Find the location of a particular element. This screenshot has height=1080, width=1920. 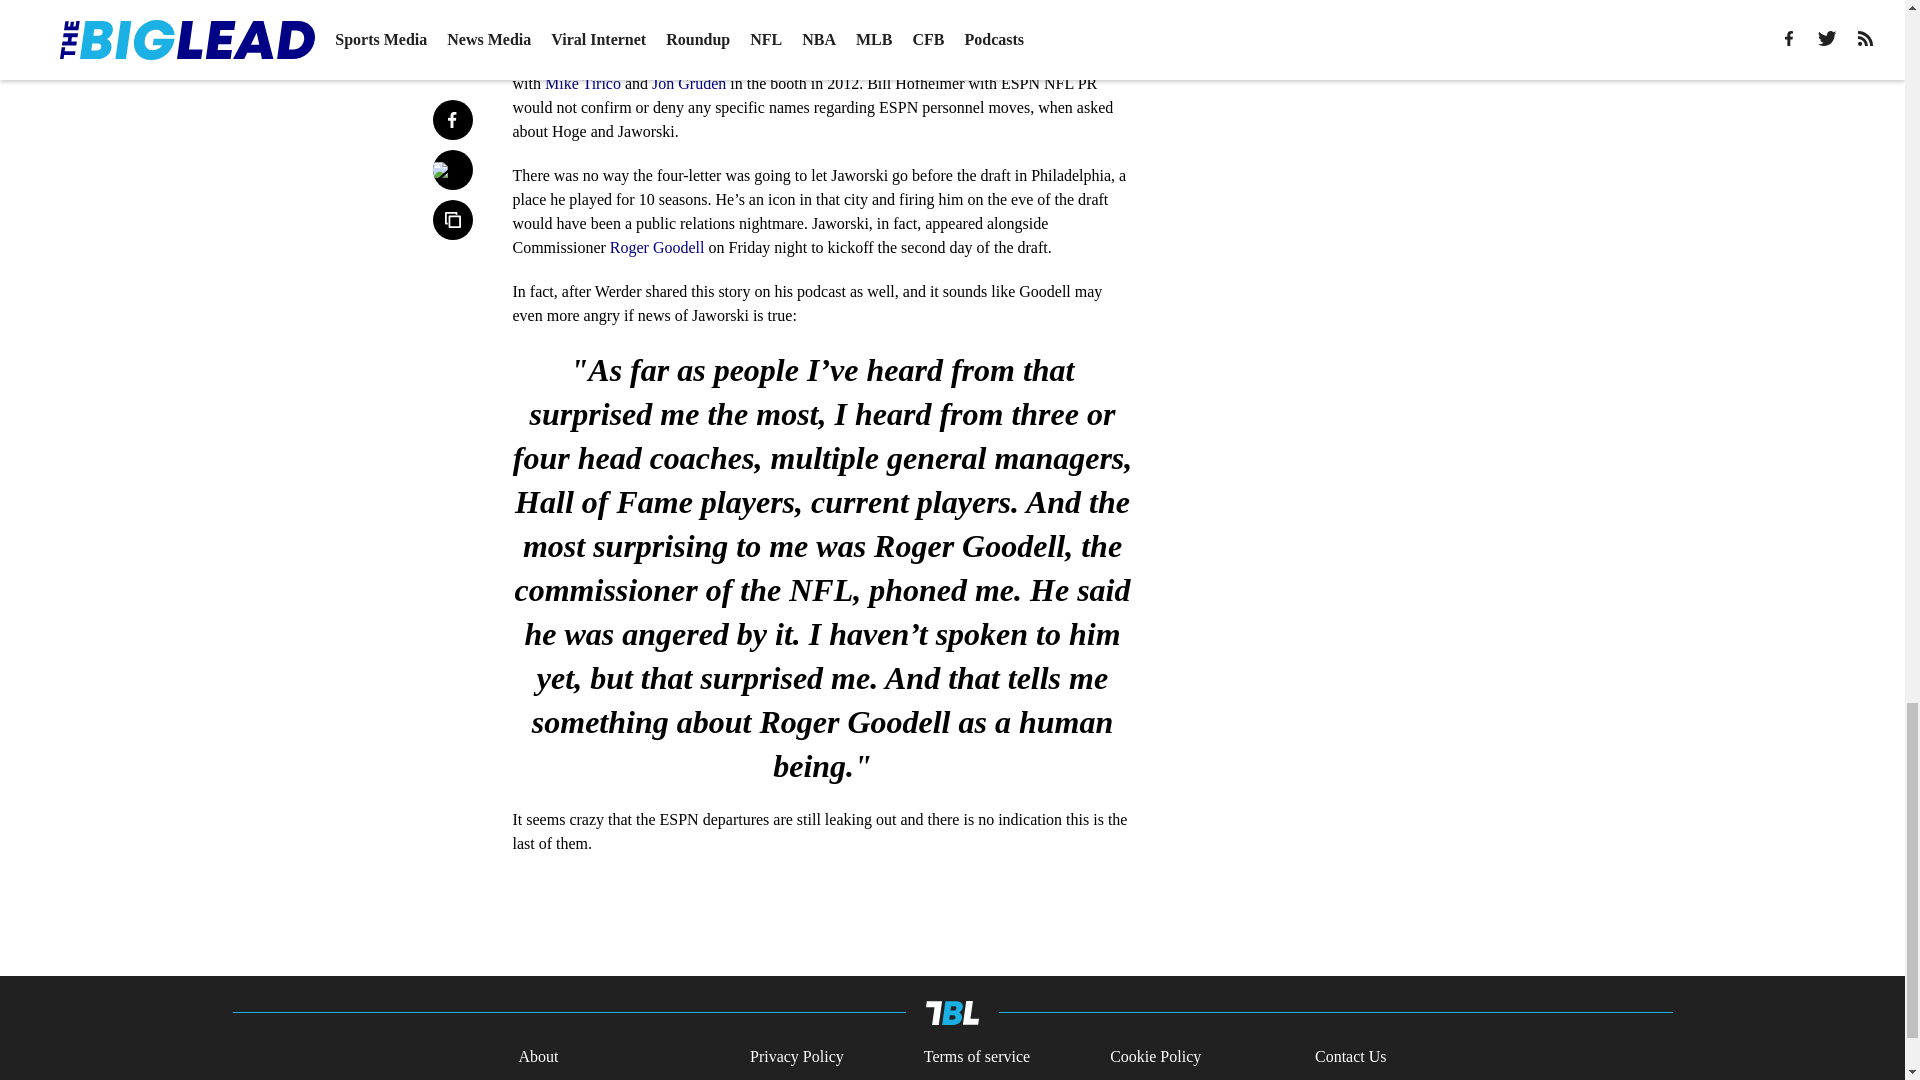

Mike Tirico is located at coordinates (582, 82).